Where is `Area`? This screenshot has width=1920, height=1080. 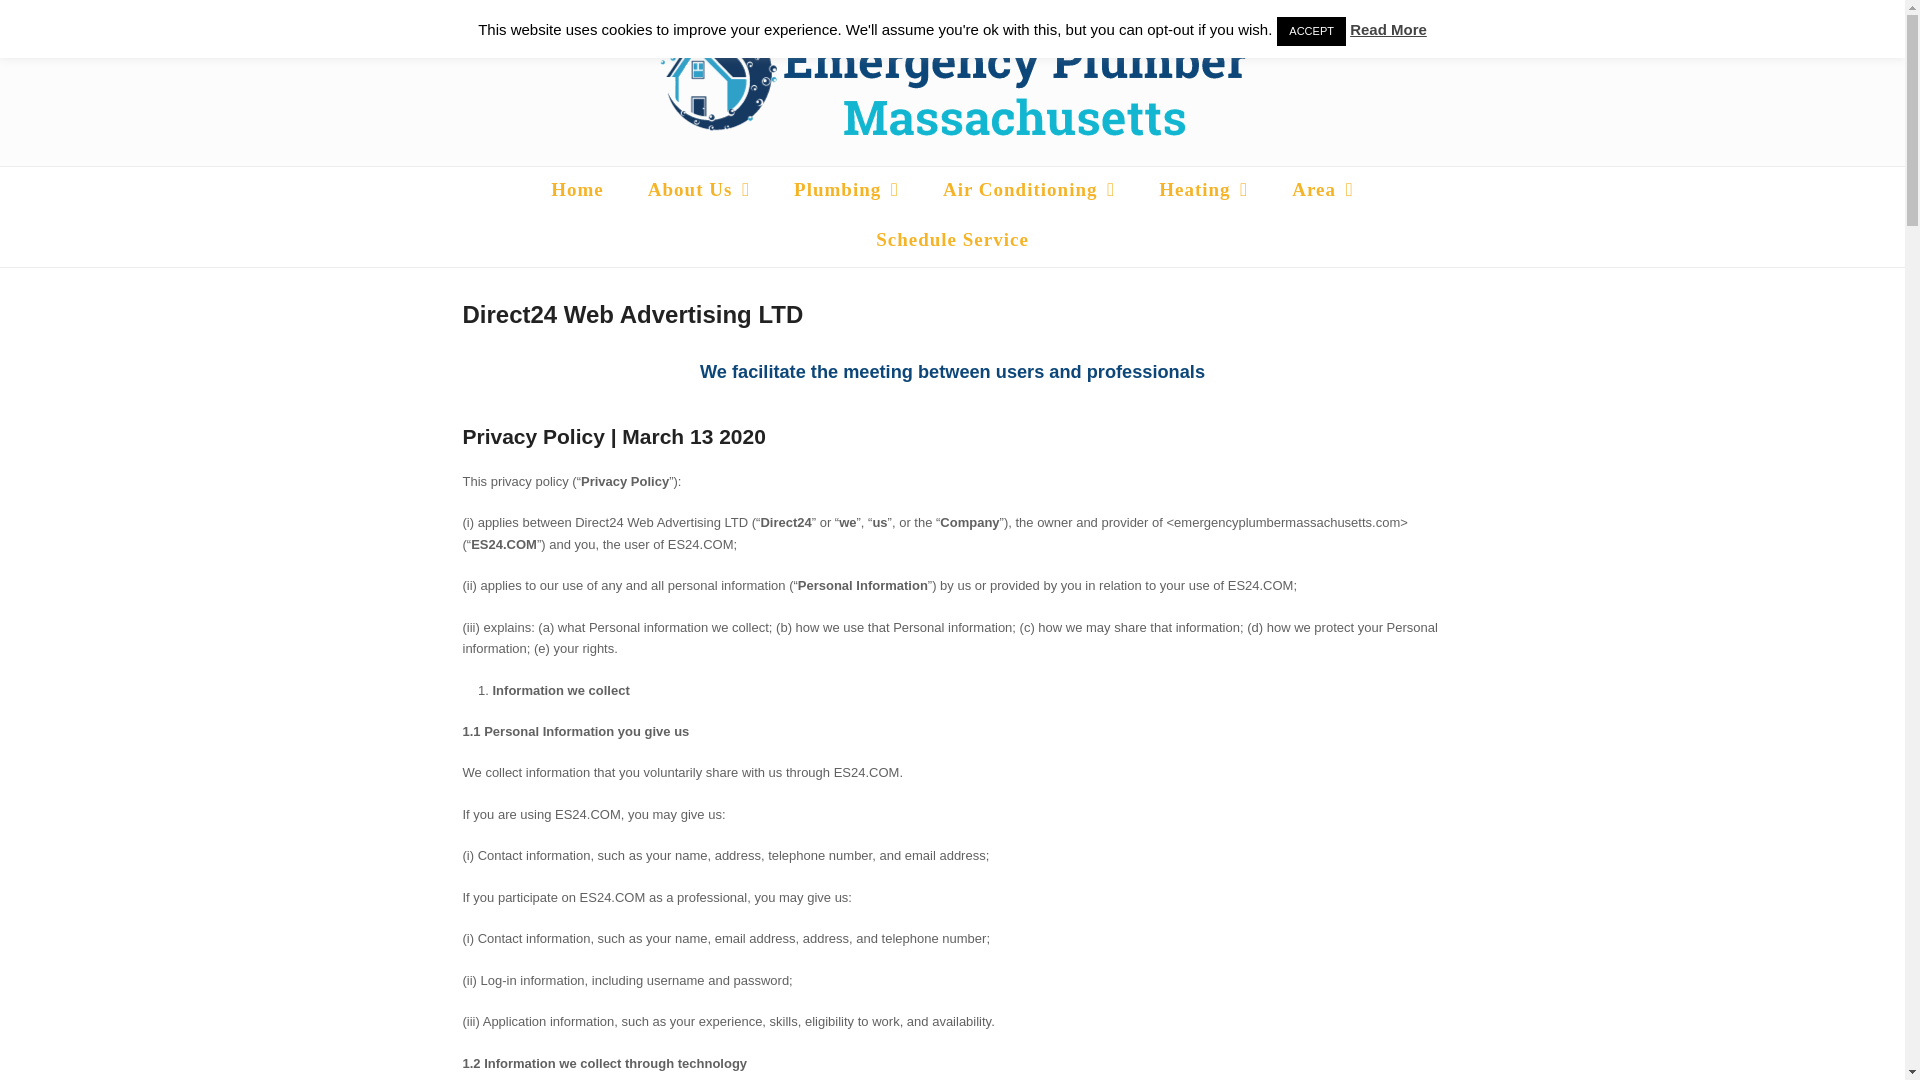
Area is located at coordinates (1322, 192).